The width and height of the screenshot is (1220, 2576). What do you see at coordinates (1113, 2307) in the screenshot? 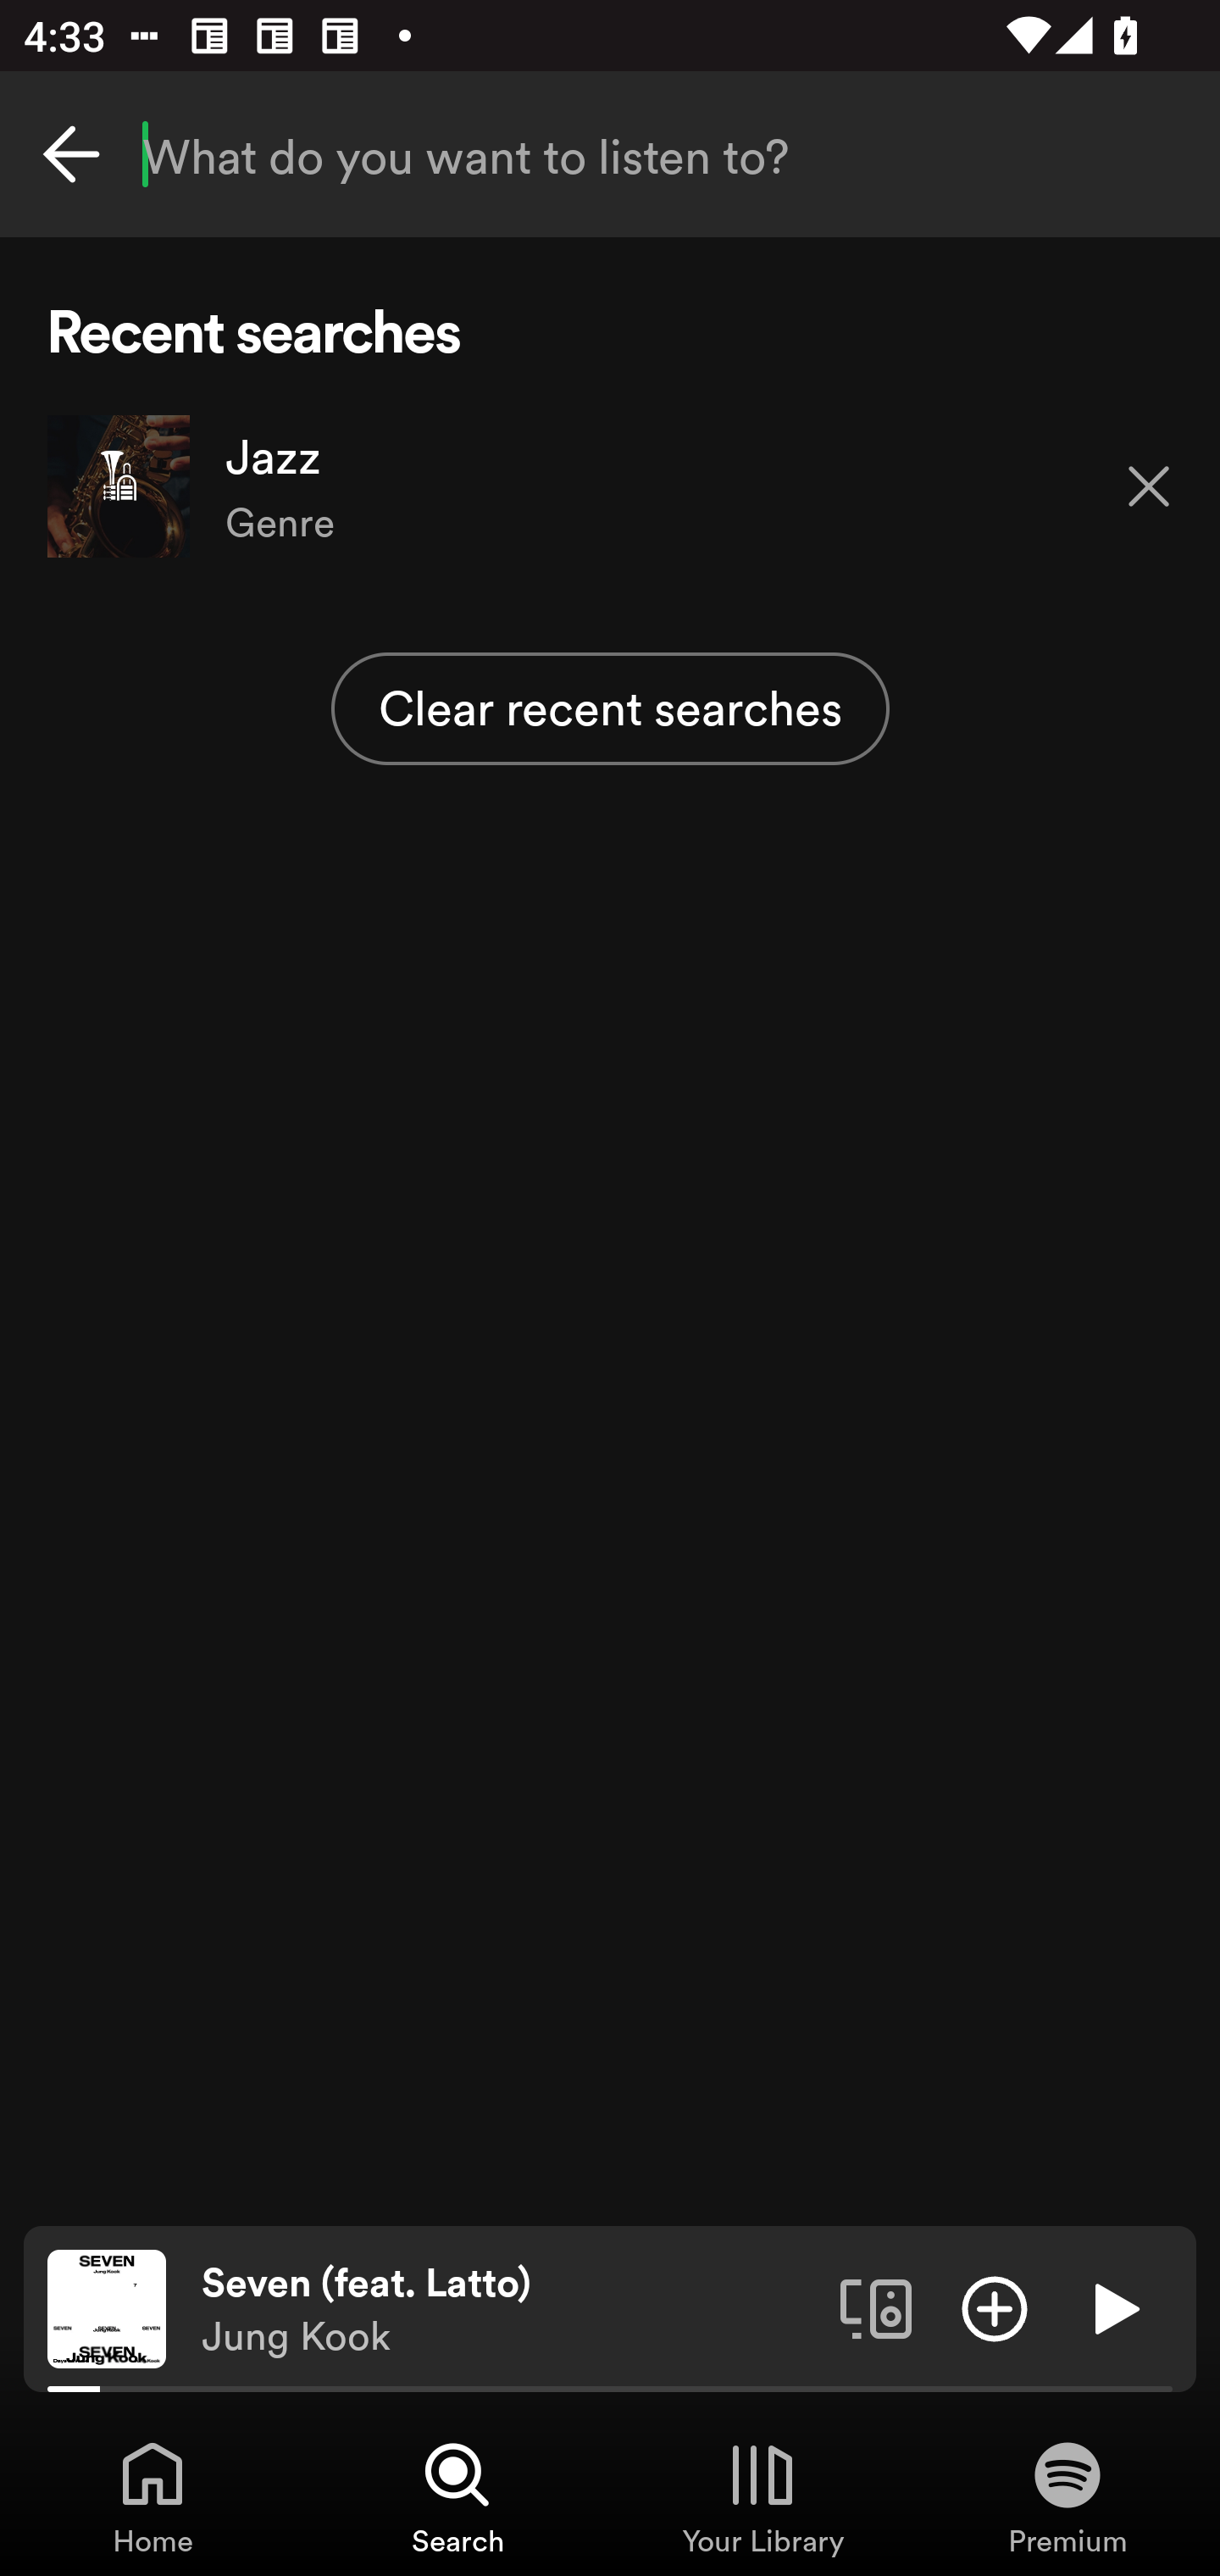
I see `Play` at bounding box center [1113, 2307].